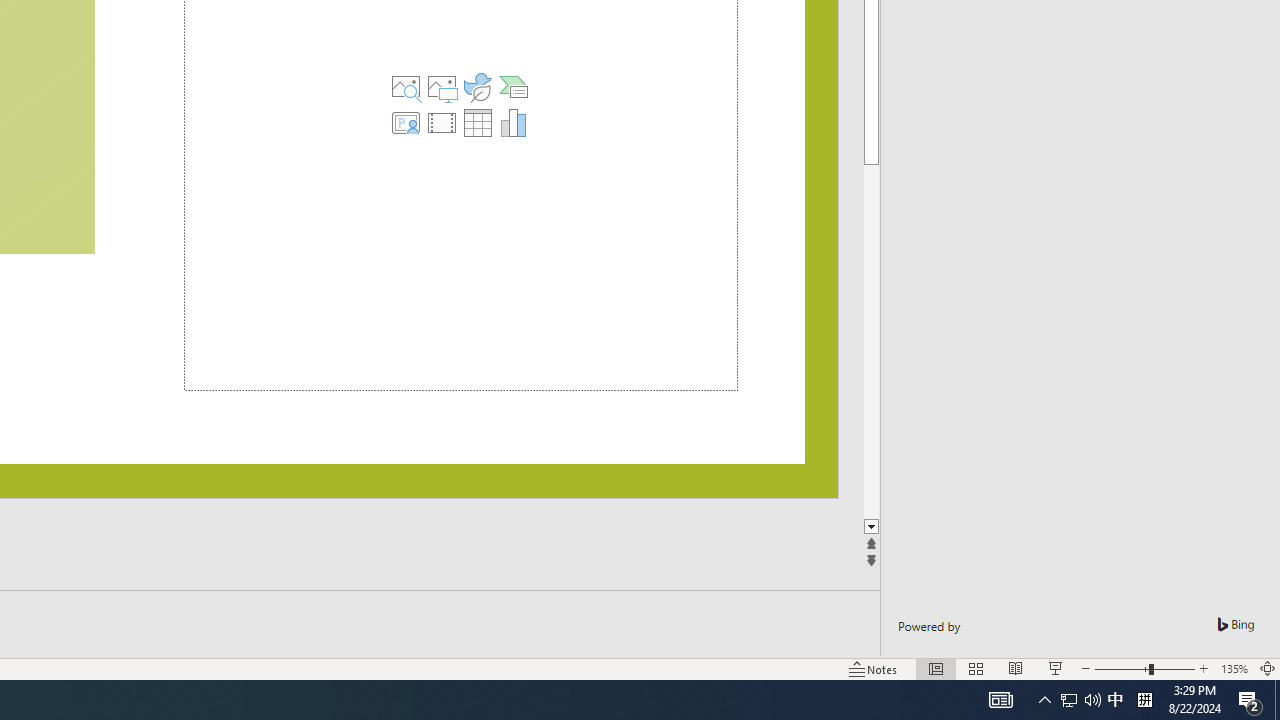 The image size is (1280, 720). What do you see at coordinates (478, 86) in the screenshot?
I see `Insert an Icon` at bounding box center [478, 86].